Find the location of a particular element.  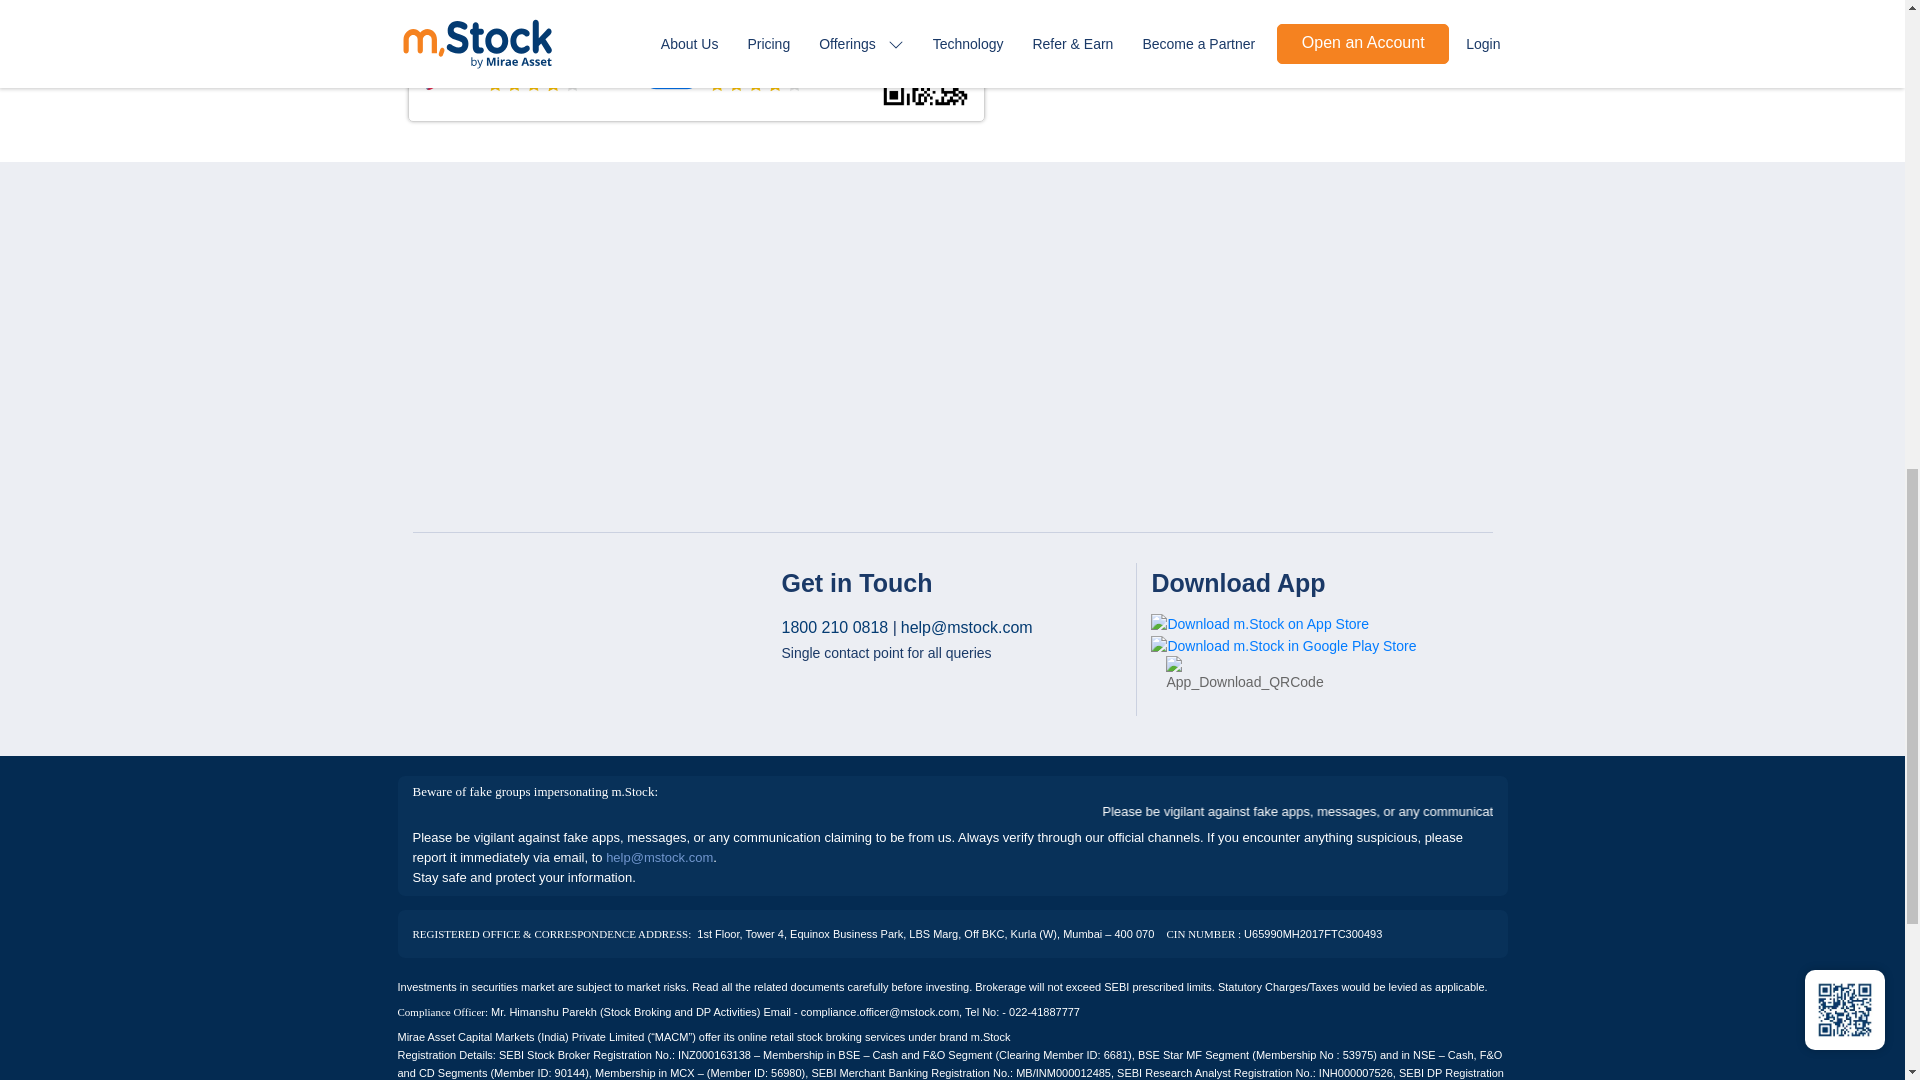

Download Best Trading App is located at coordinates (1244, 674).